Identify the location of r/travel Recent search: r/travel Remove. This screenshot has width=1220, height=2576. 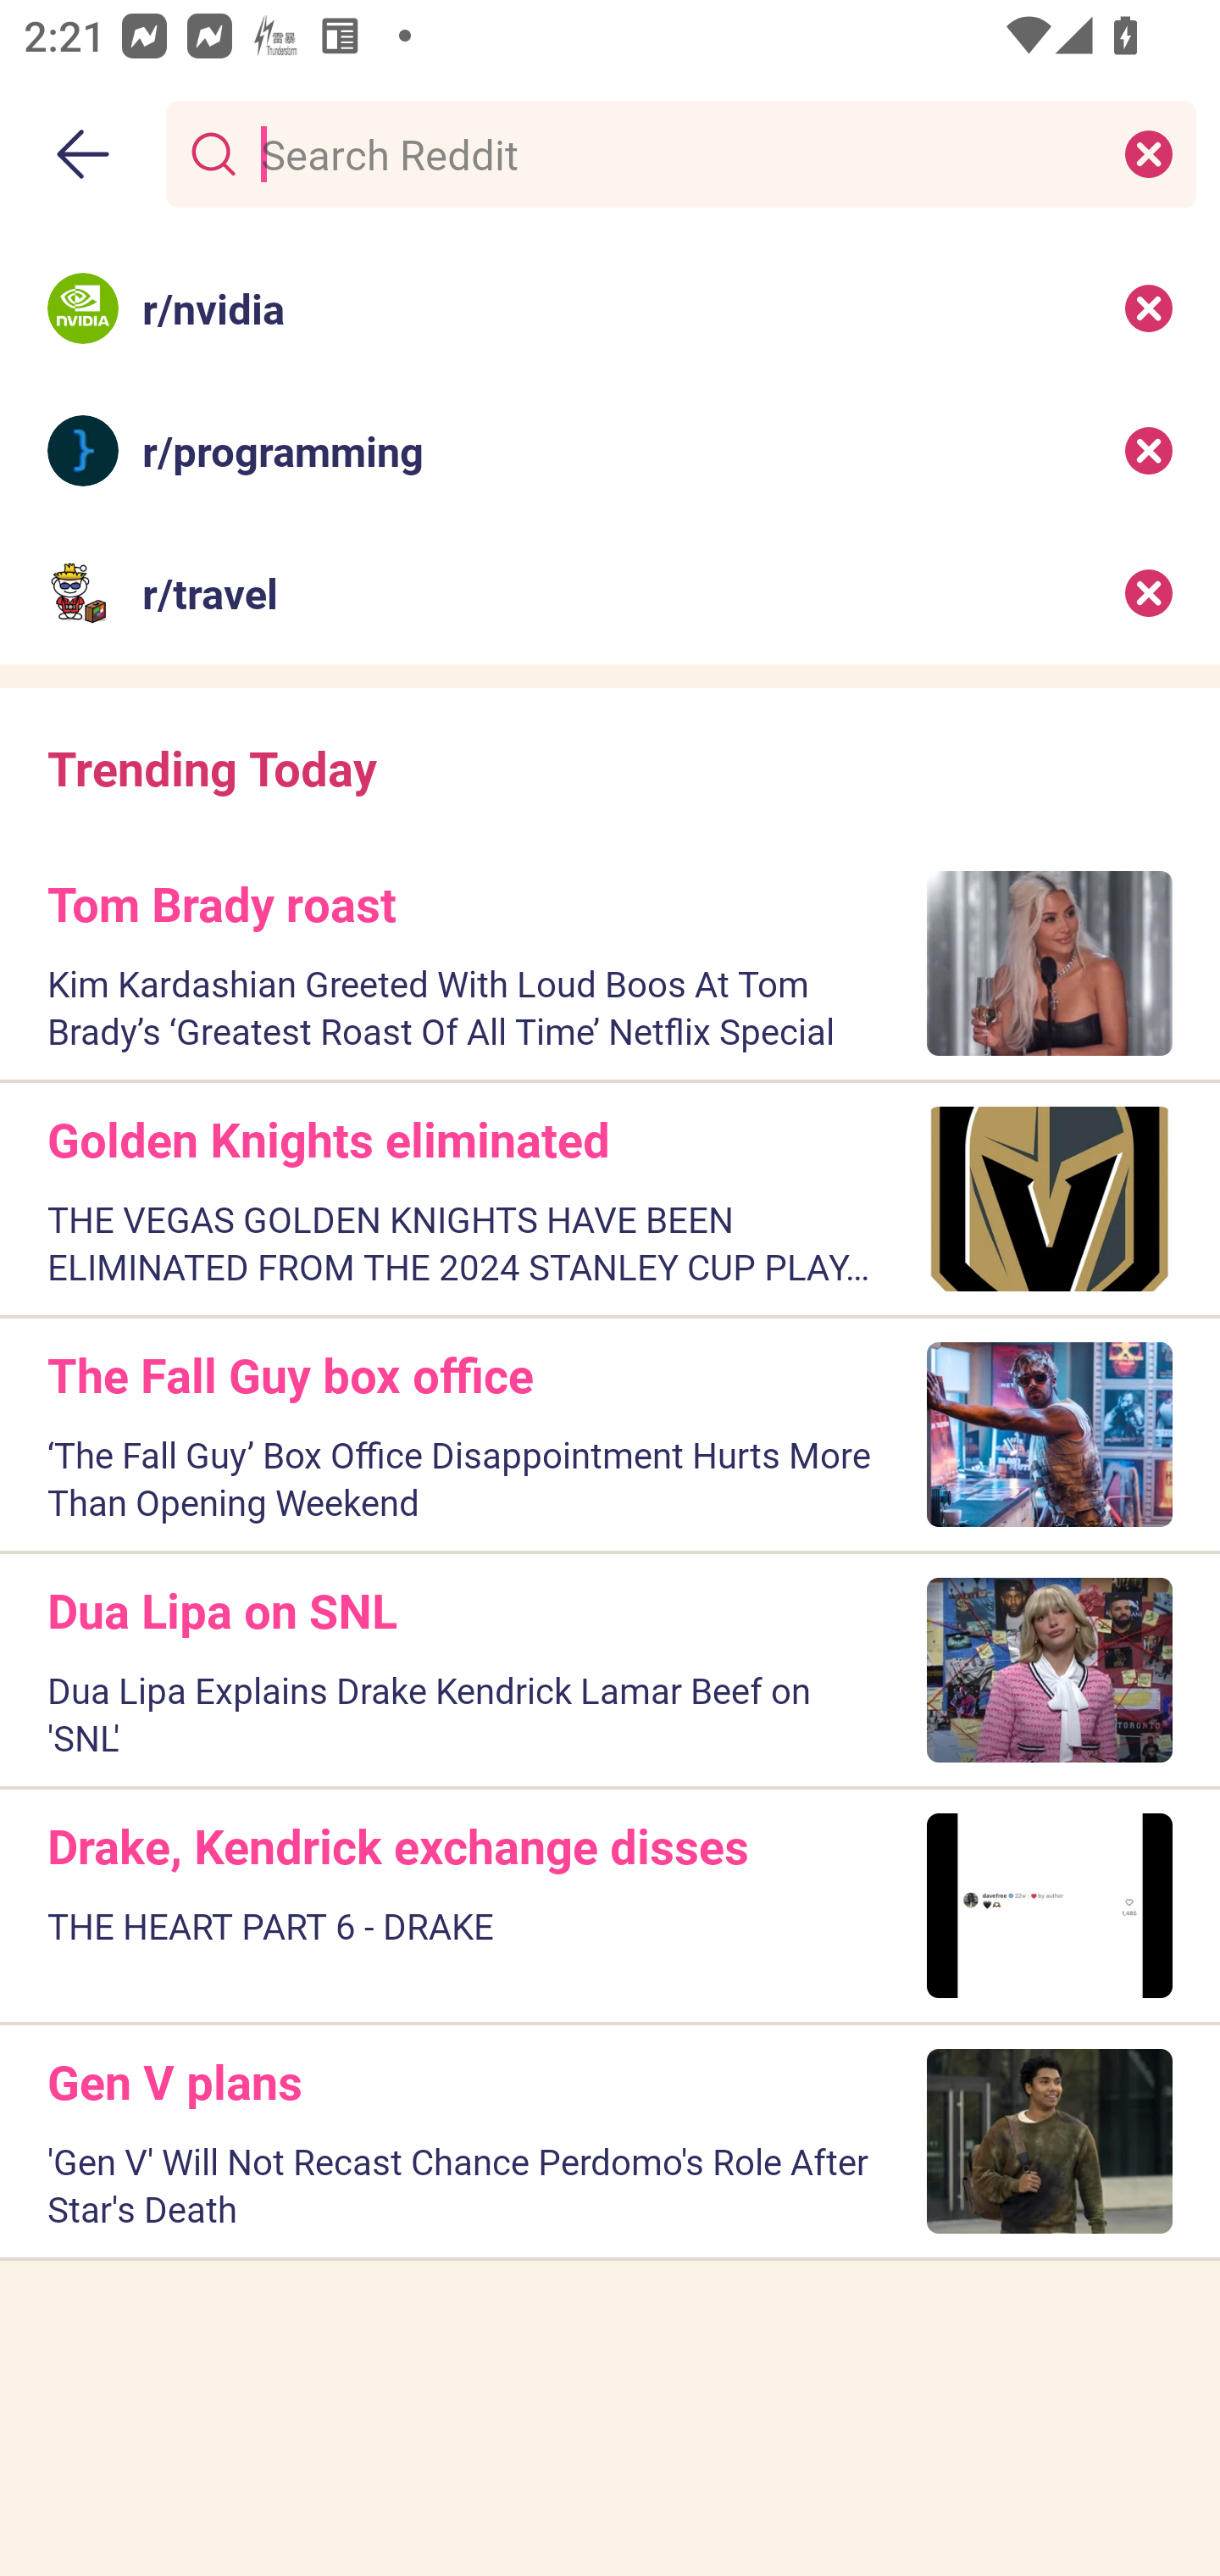
(610, 593).